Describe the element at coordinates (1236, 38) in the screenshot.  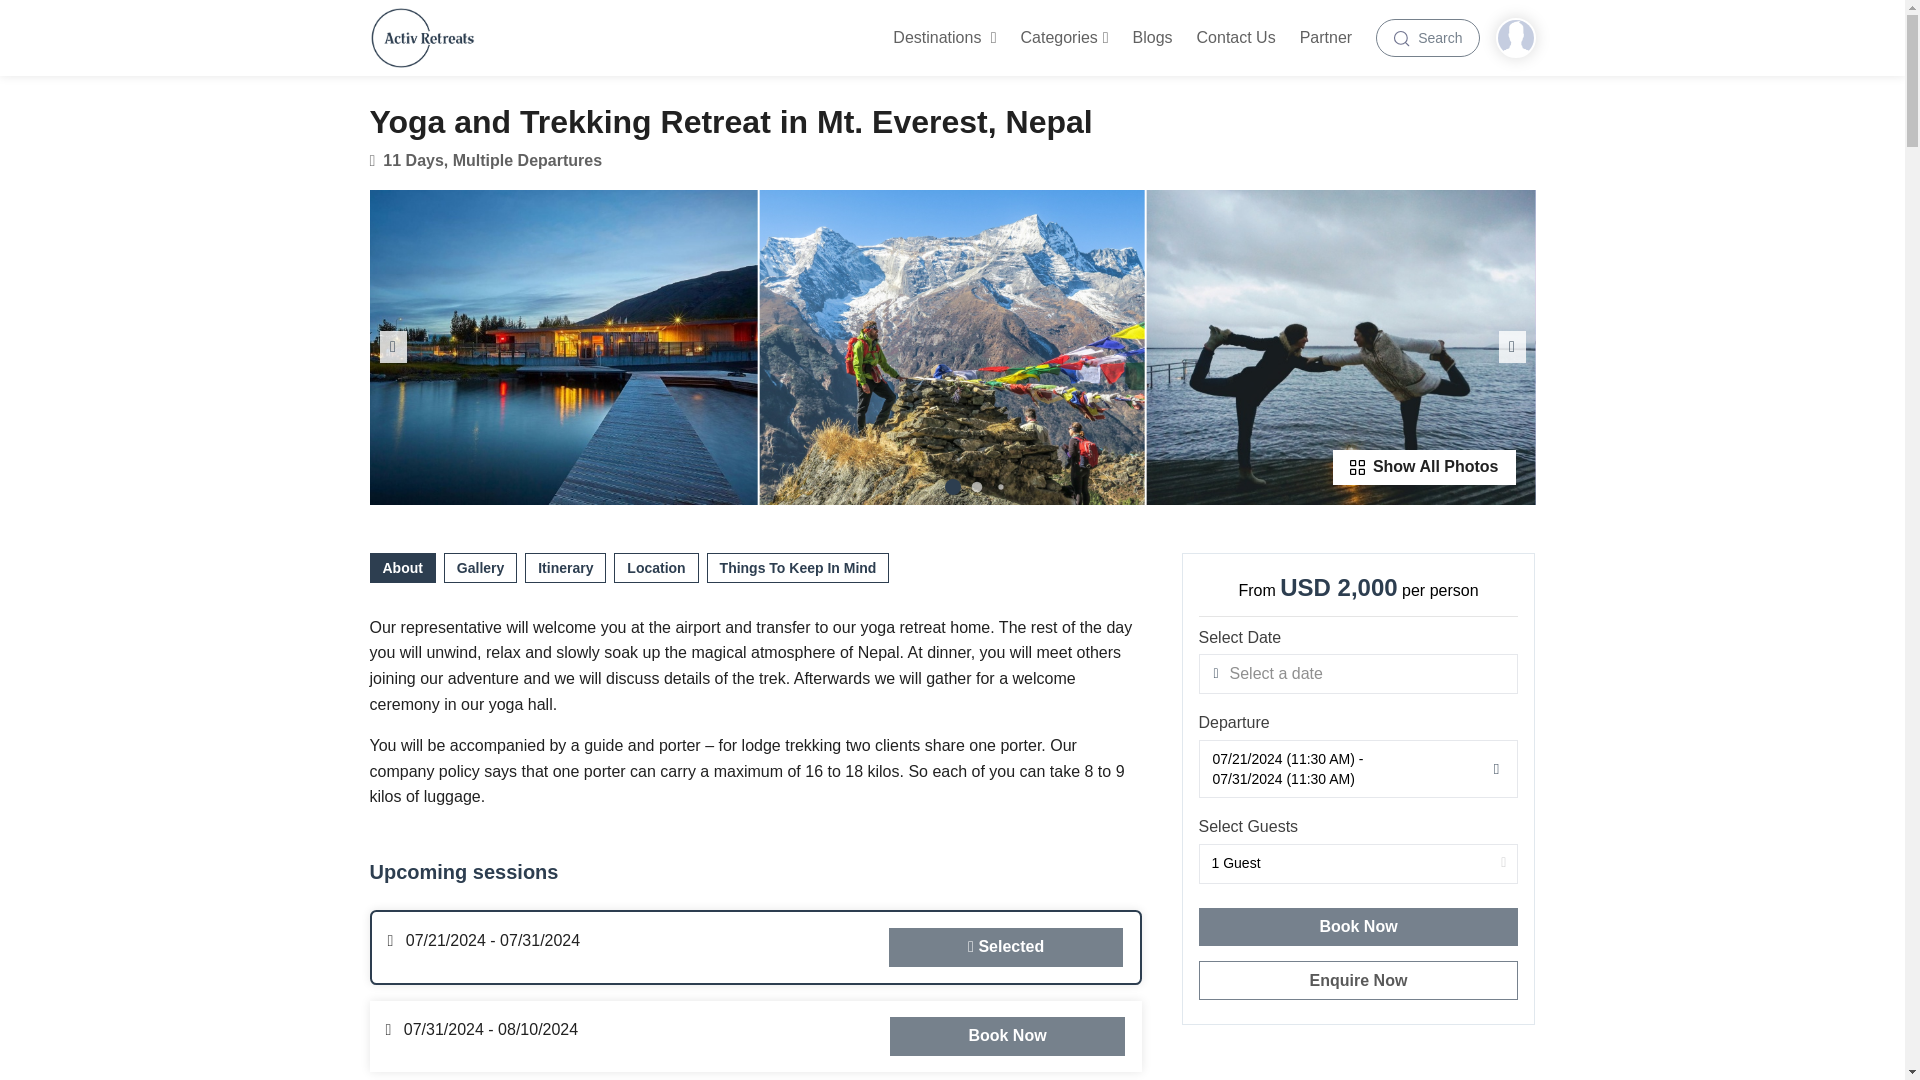
I see `Contact Us` at that location.